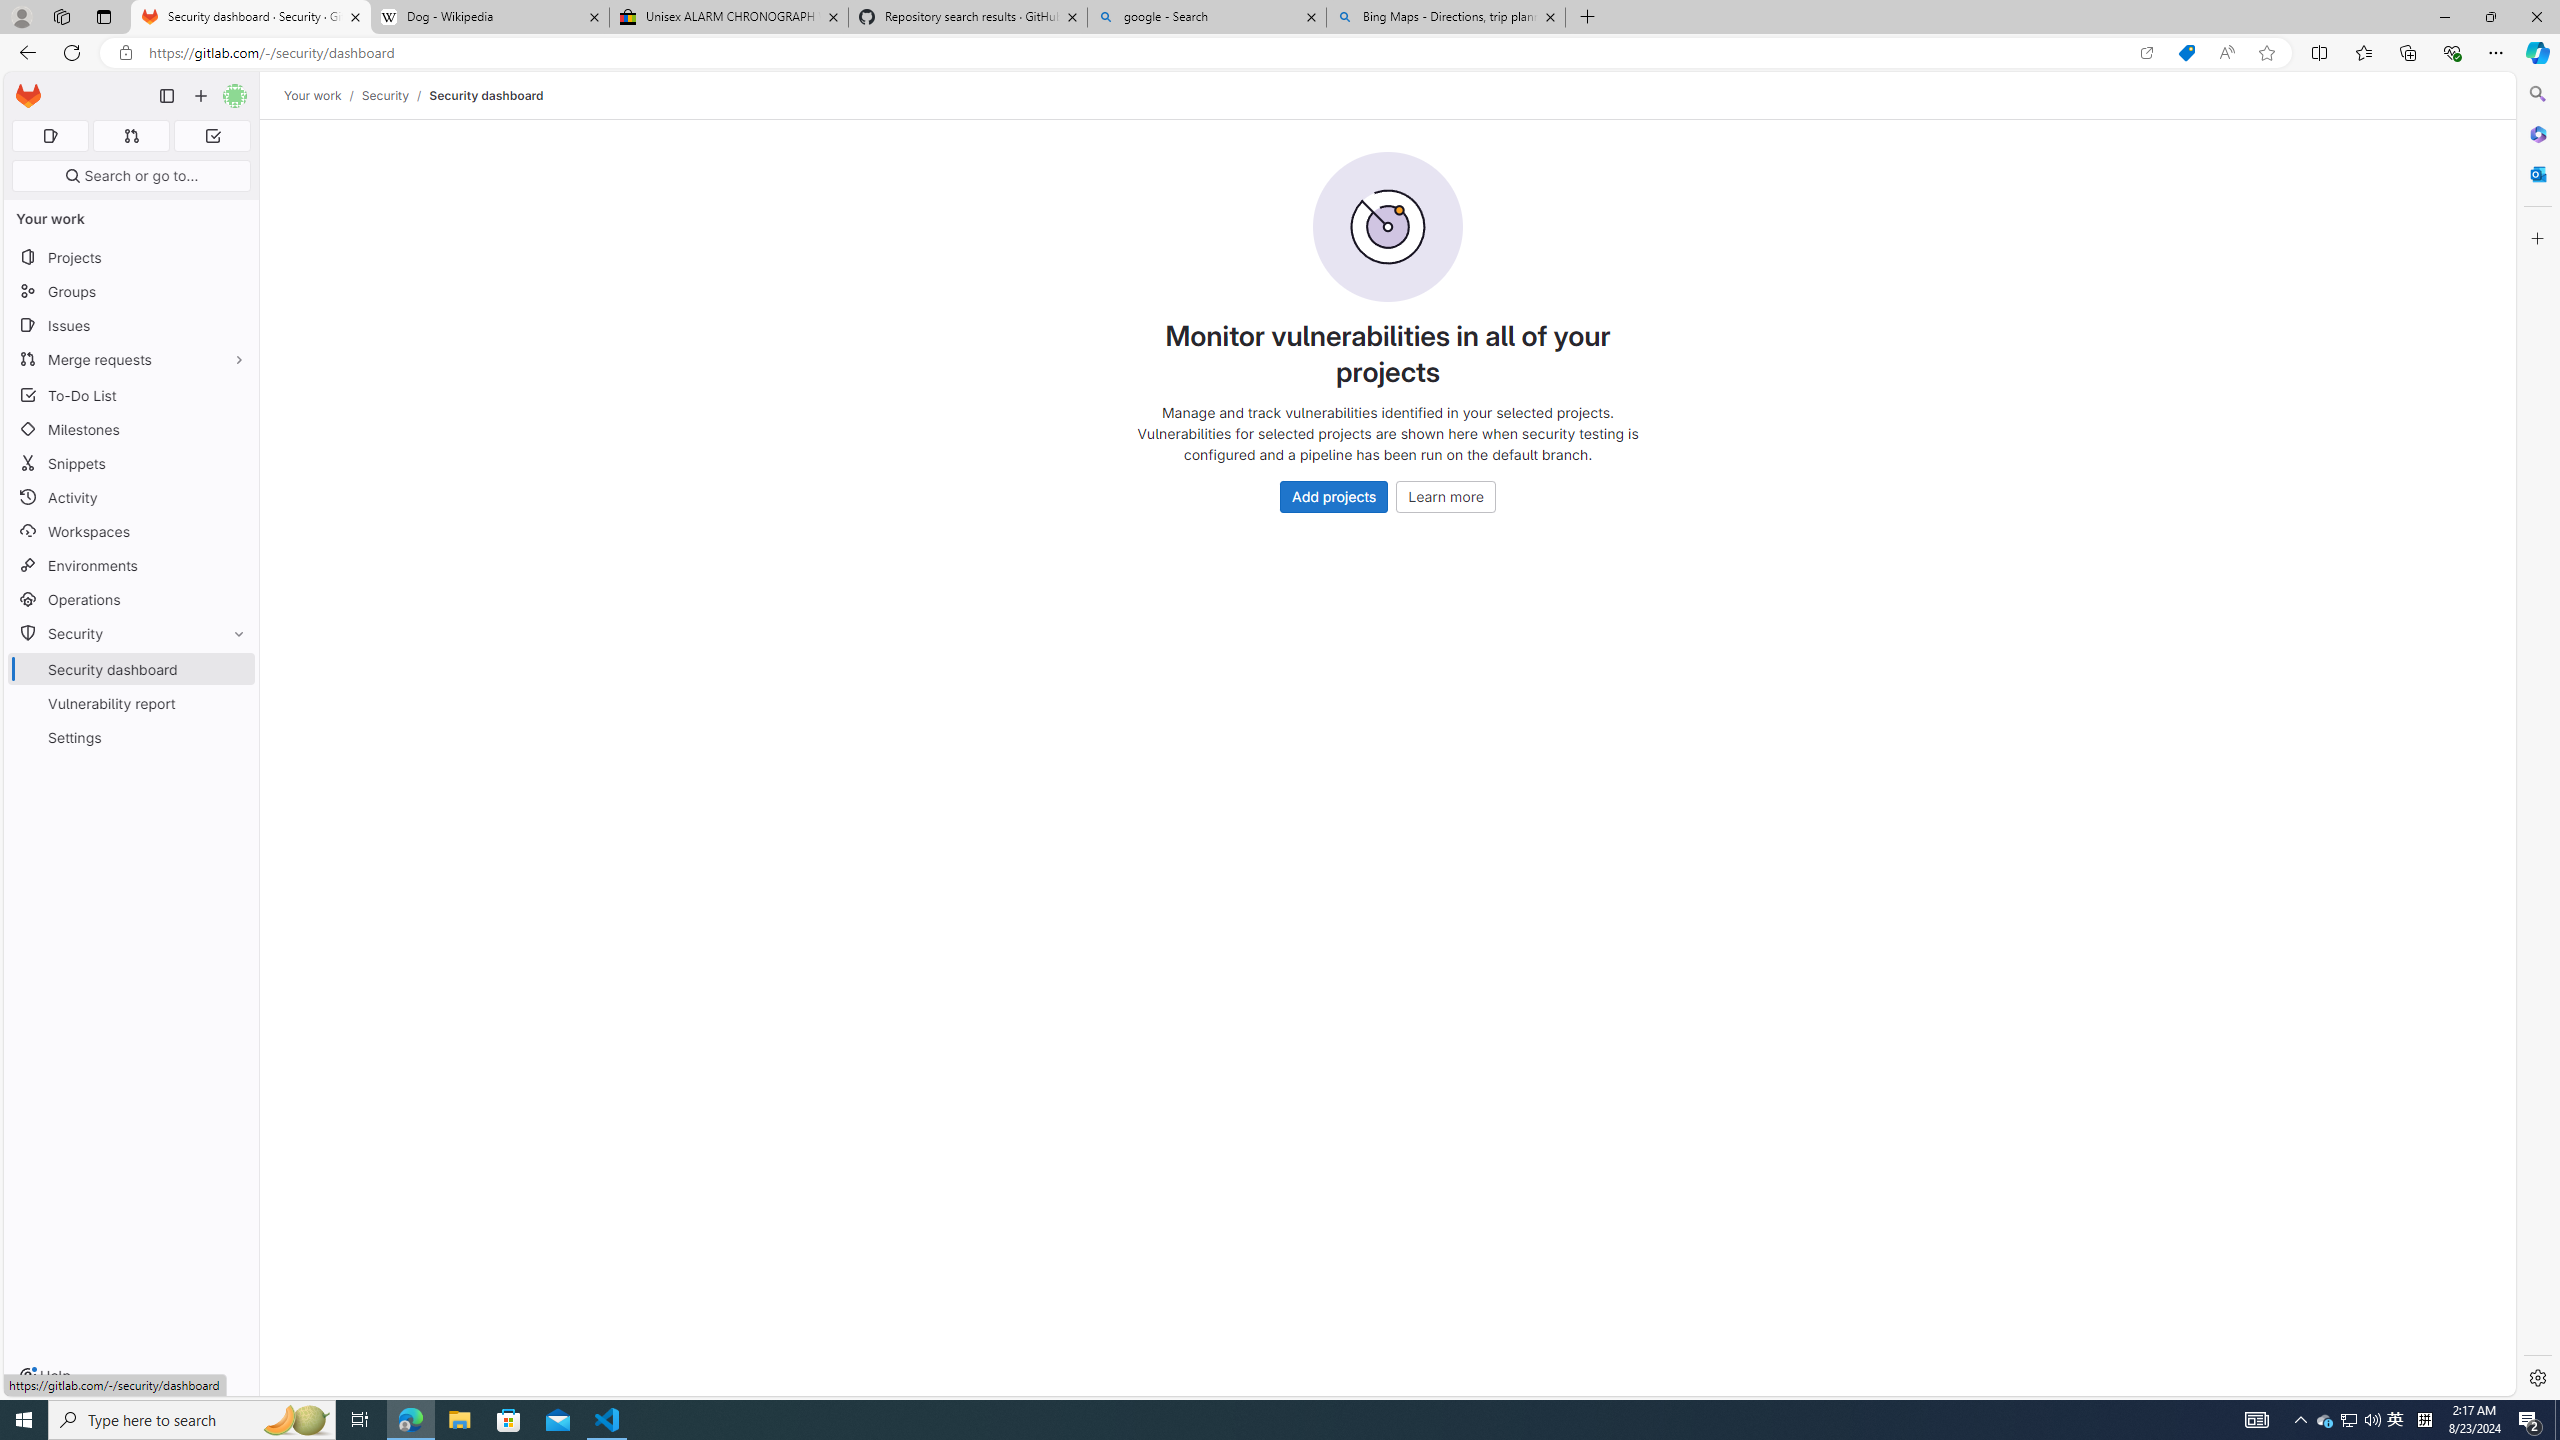 This screenshot has height=1440, width=2560. What do you see at coordinates (2226, 53) in the screenshot?
I see `Read aloud this page (Ctrl+Shift+U)` at bounding box center [2226, 53].